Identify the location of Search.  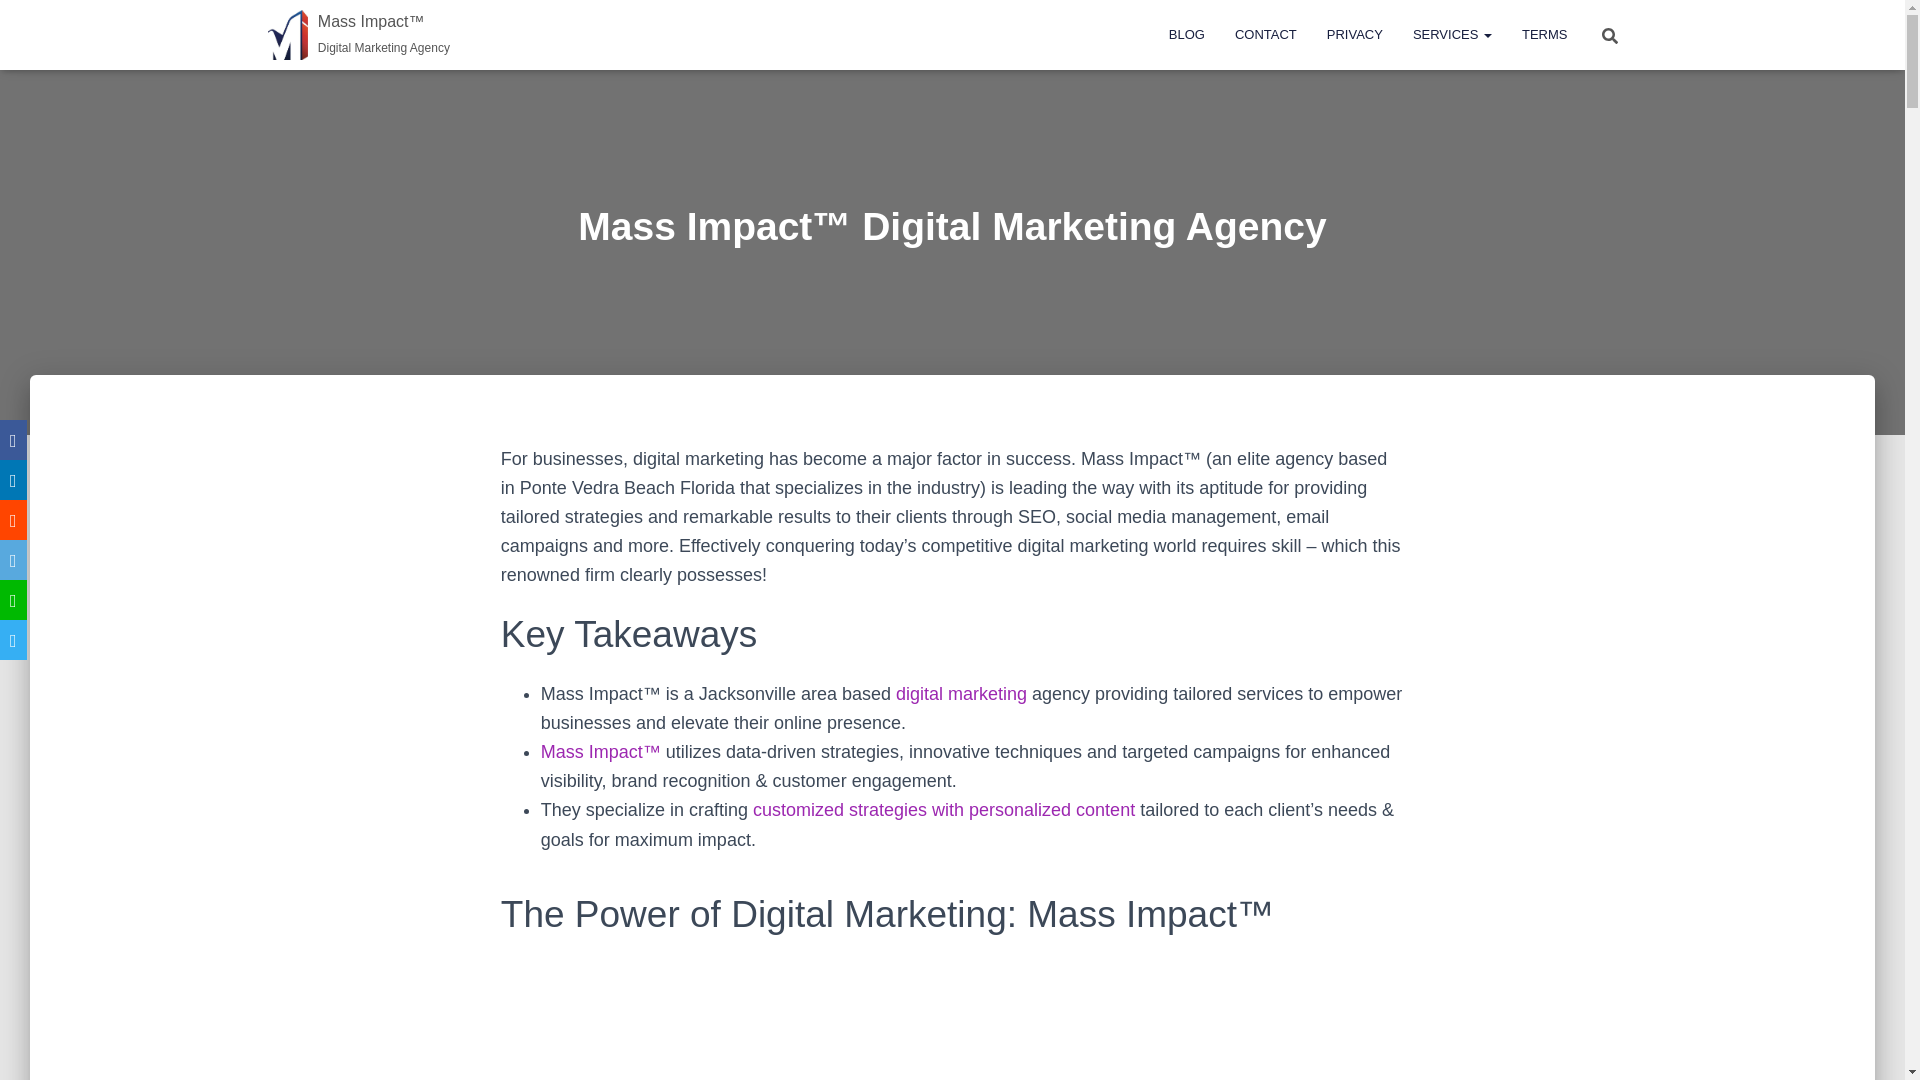
(22, 22).